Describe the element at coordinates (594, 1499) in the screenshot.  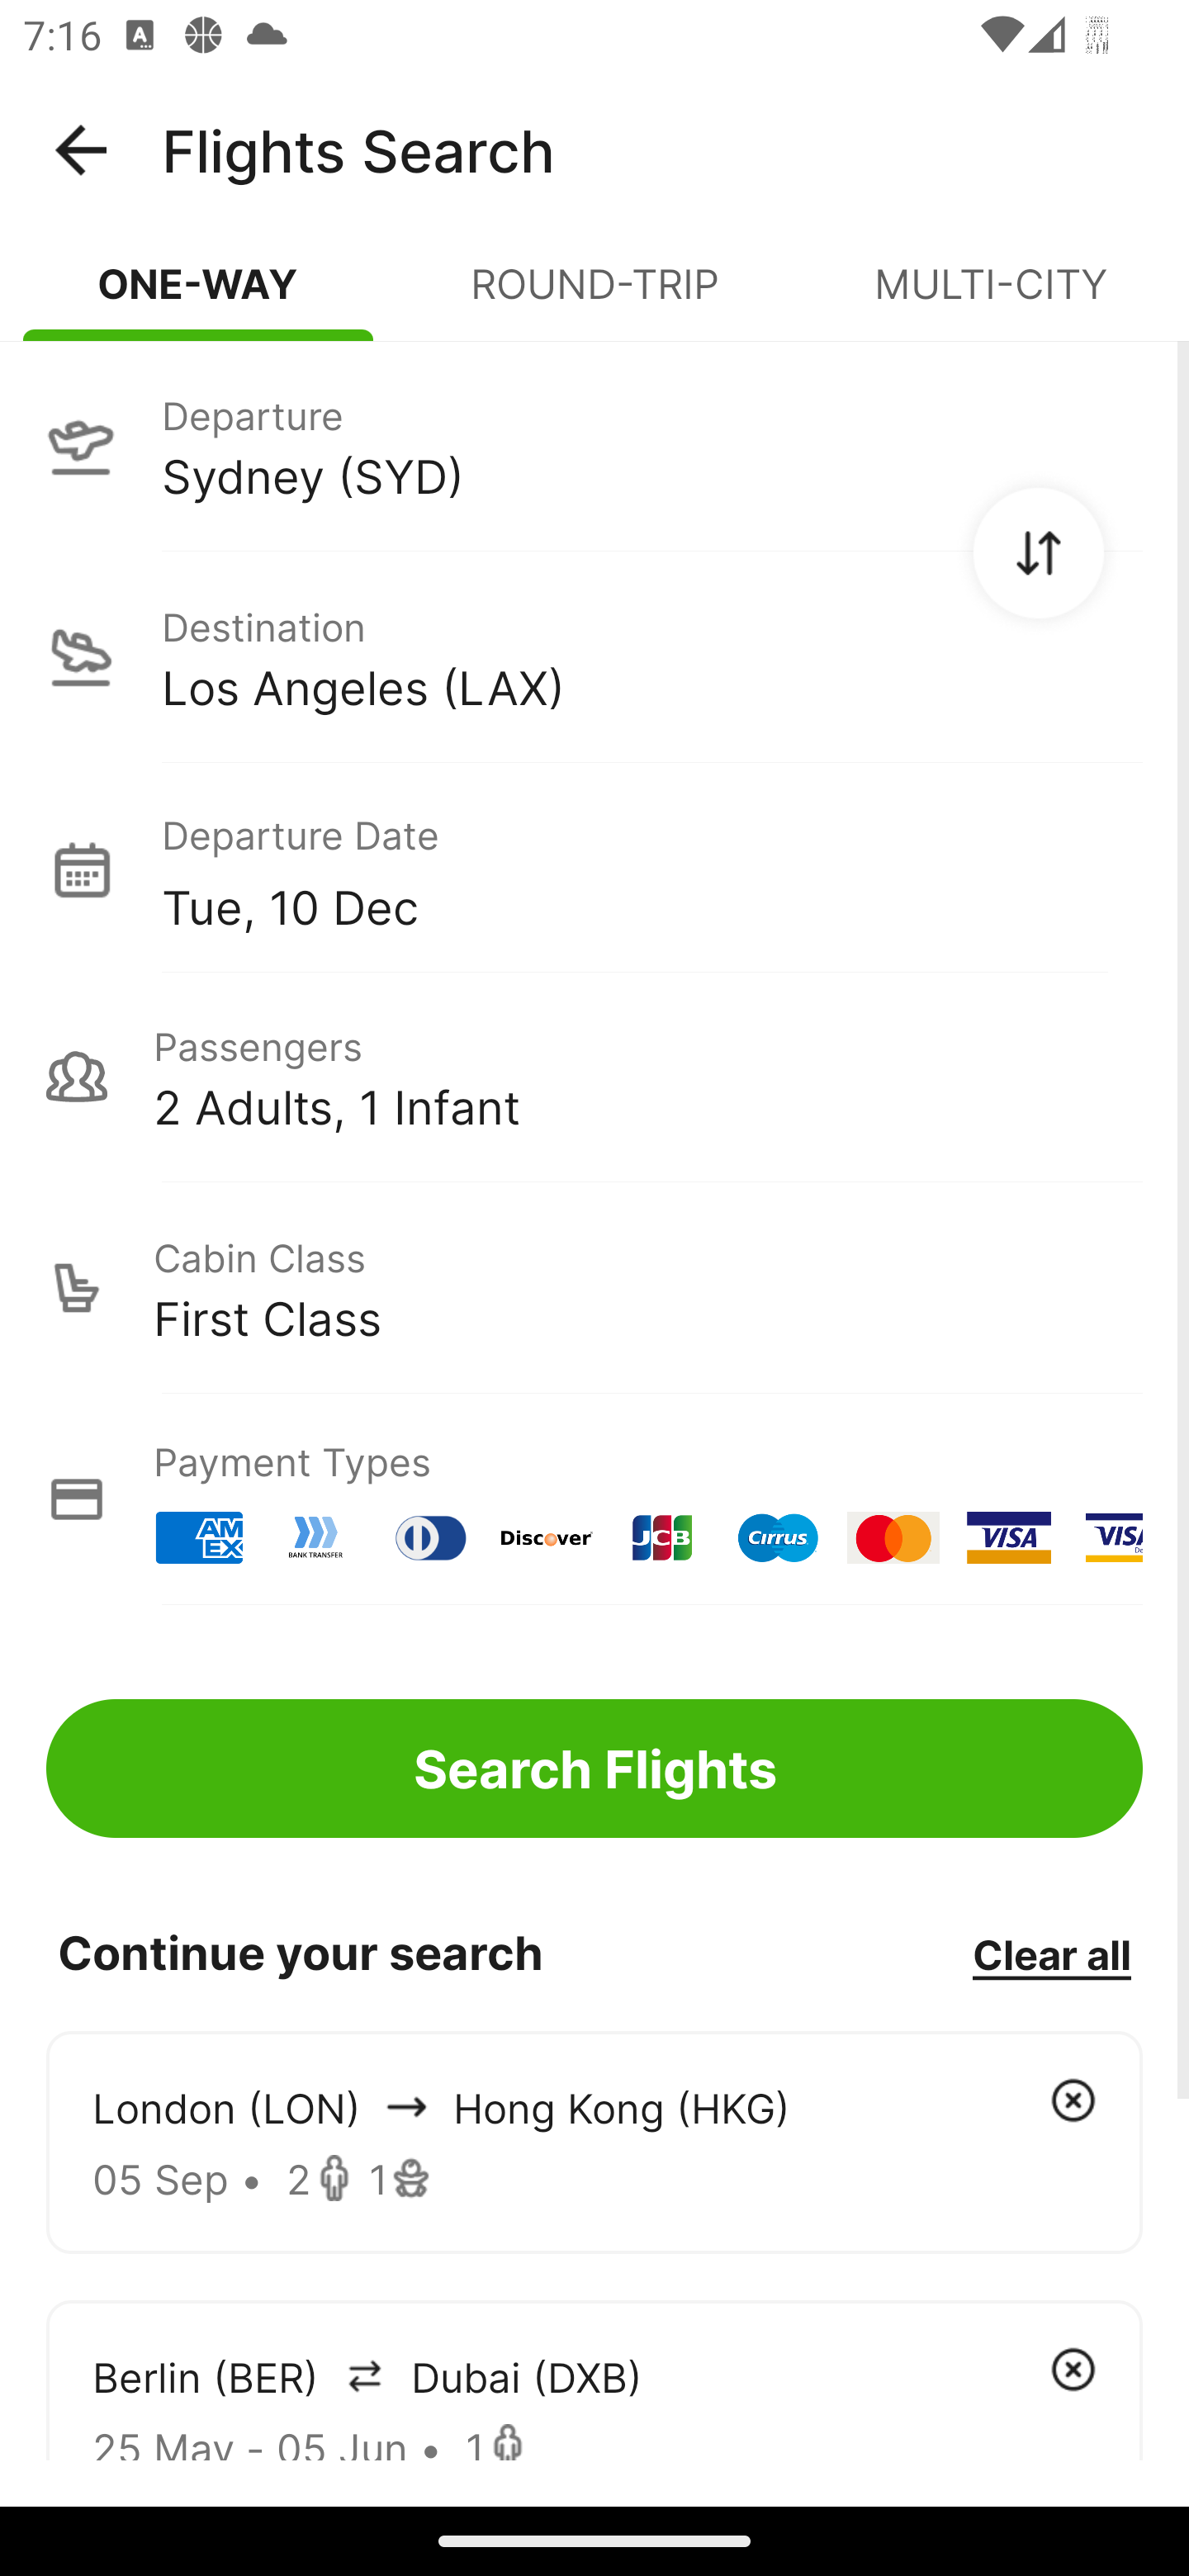
I see `Payment Types` at that location.